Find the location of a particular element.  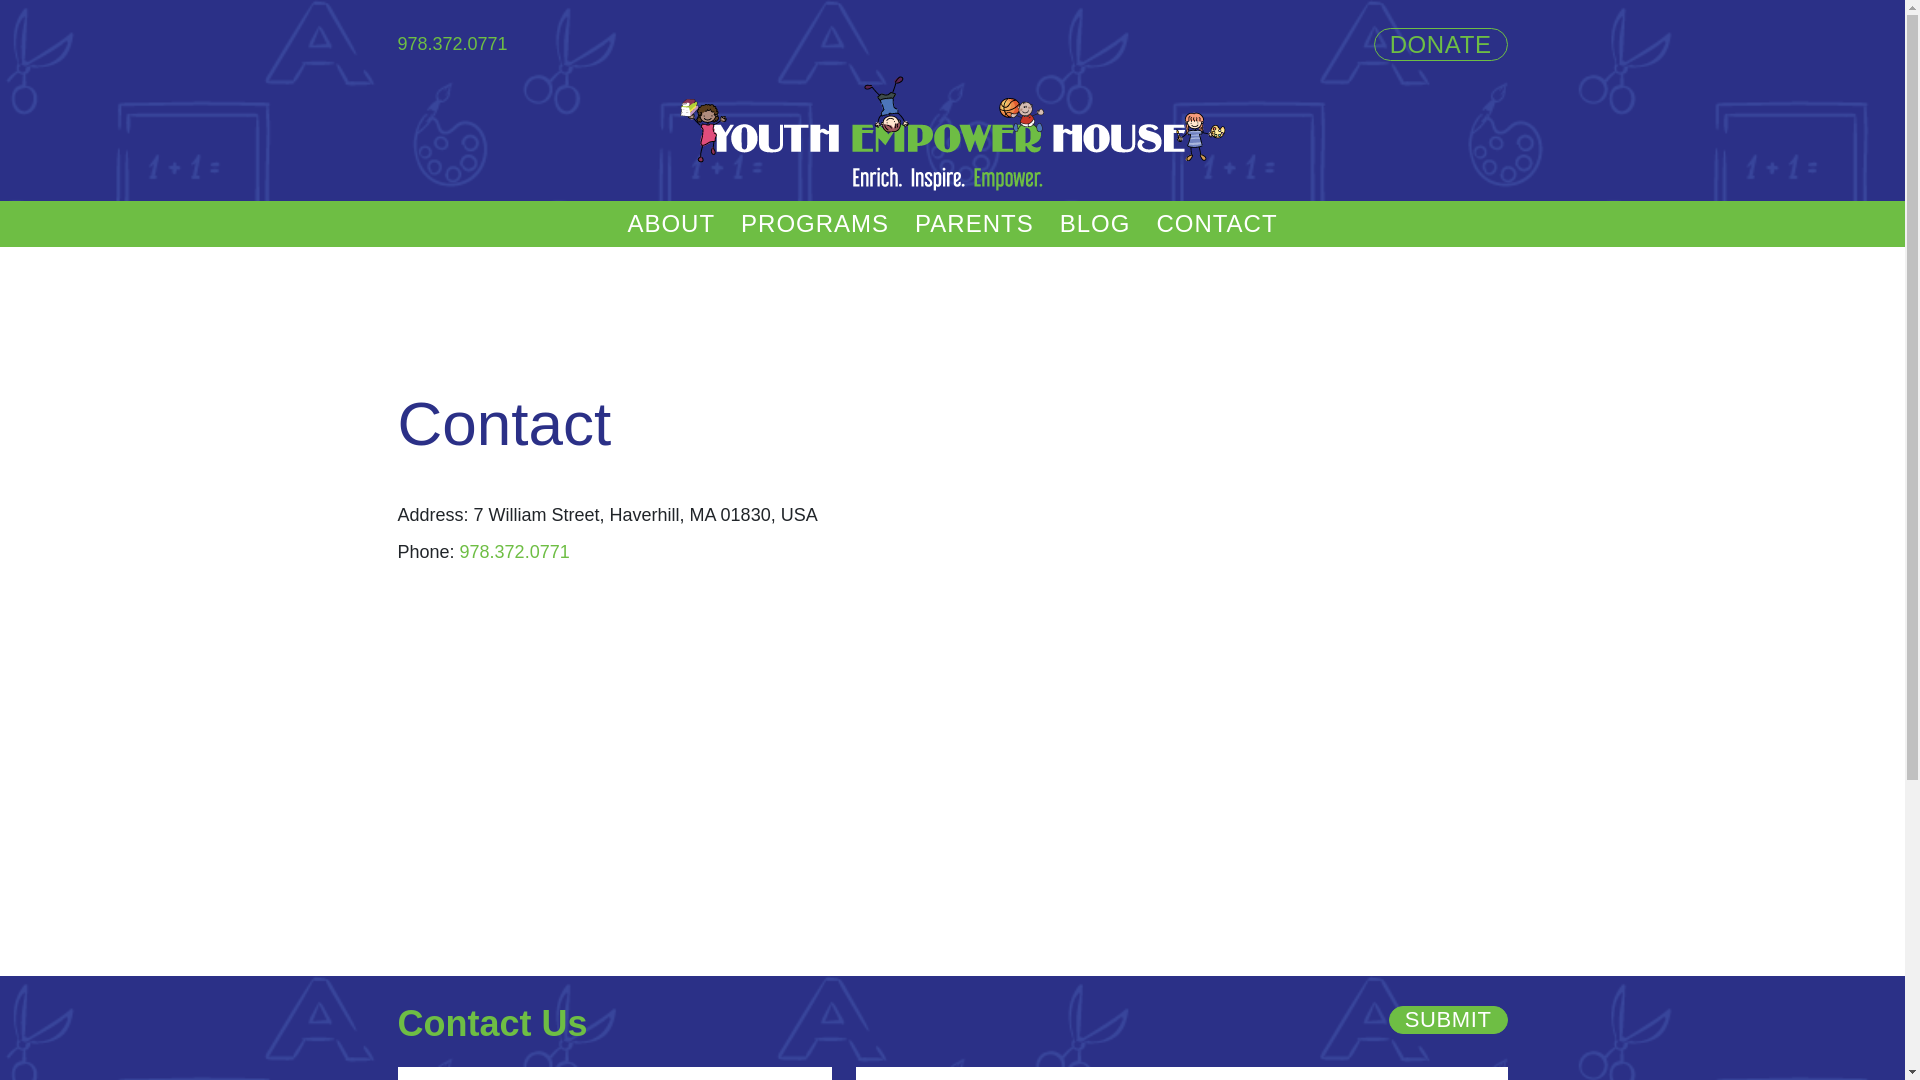

After School is located at coordinates (881, 264).